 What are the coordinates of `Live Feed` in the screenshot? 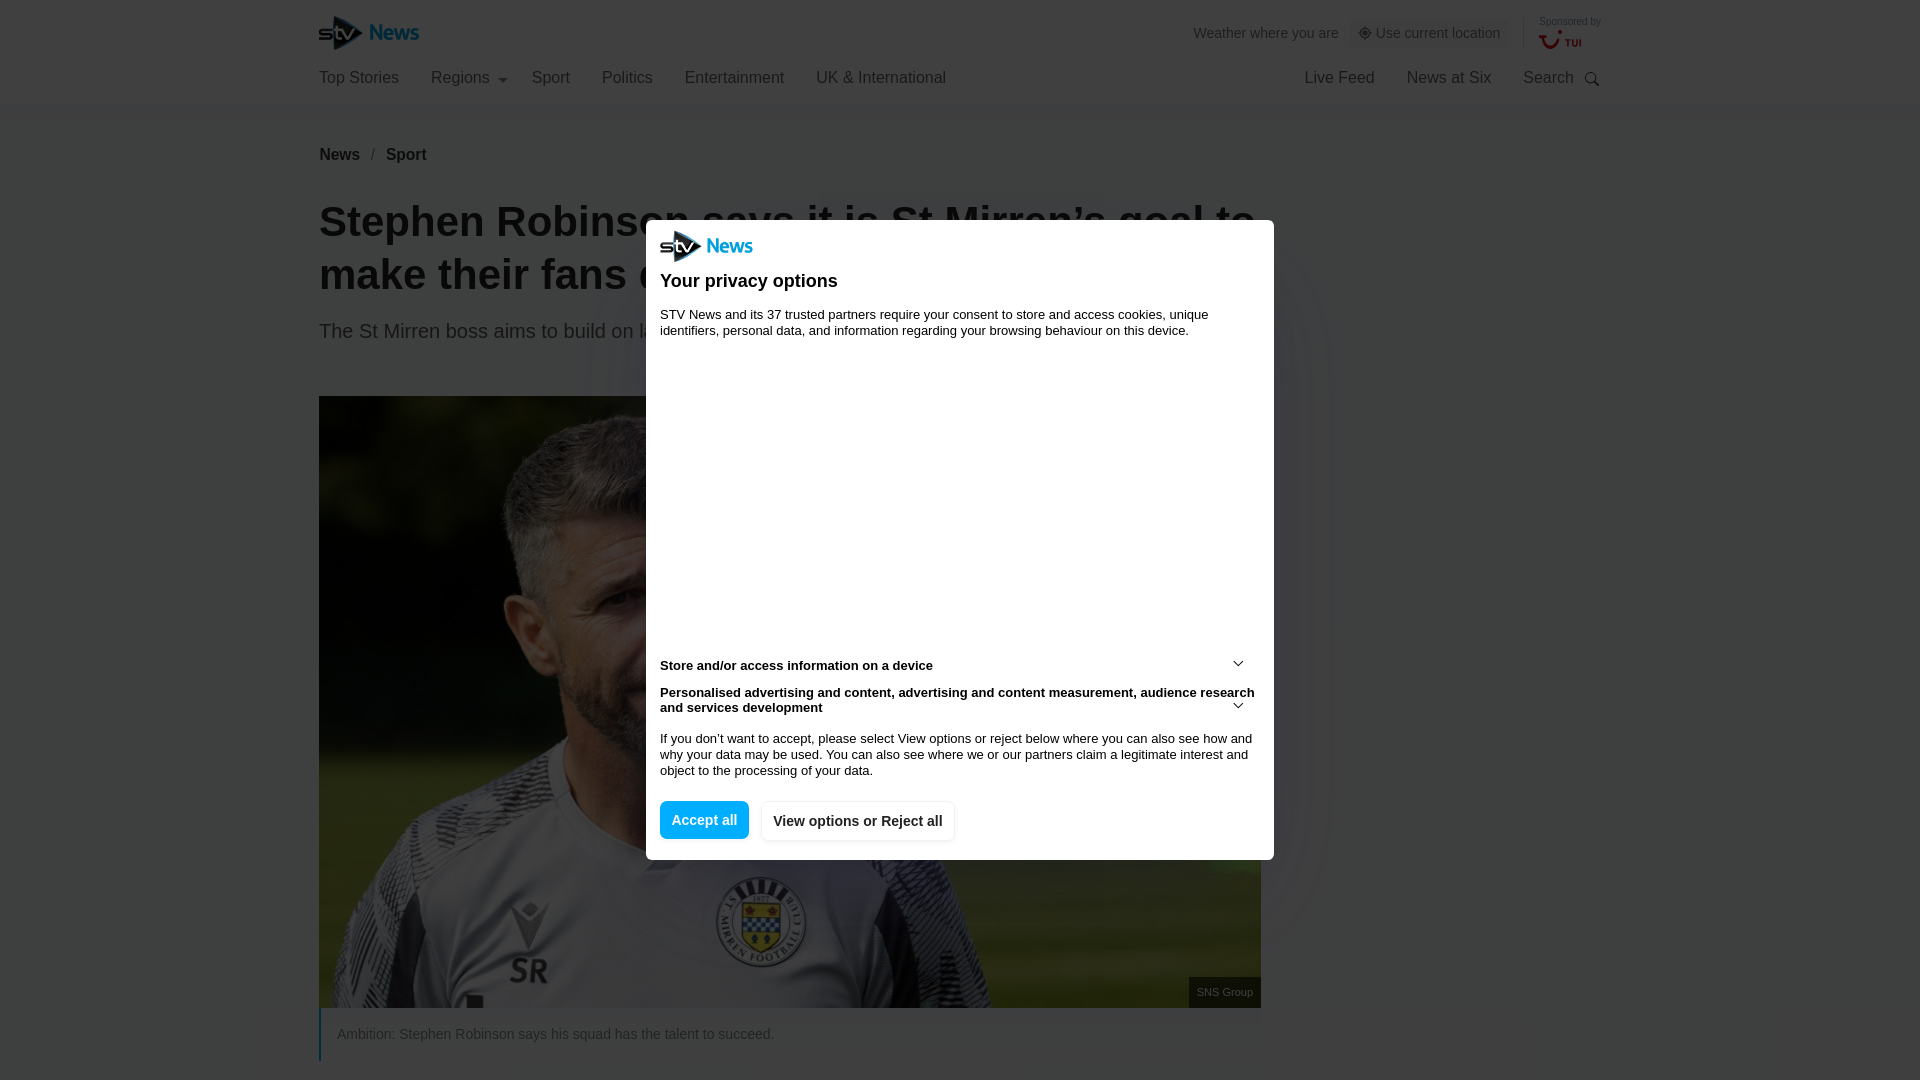 It's located at (1338, 76).